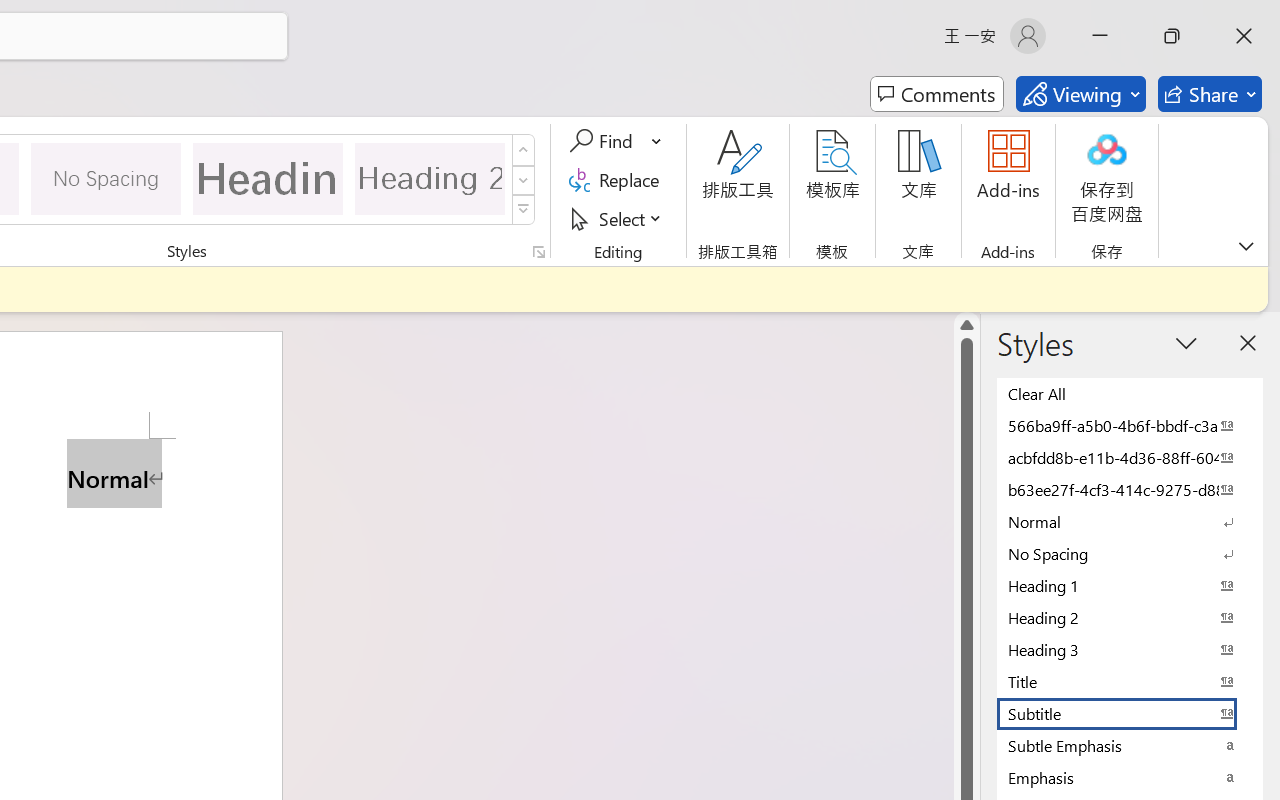  Describe the element at coordinates (524, 150) in the screenshot. I see `Row up` at that location.